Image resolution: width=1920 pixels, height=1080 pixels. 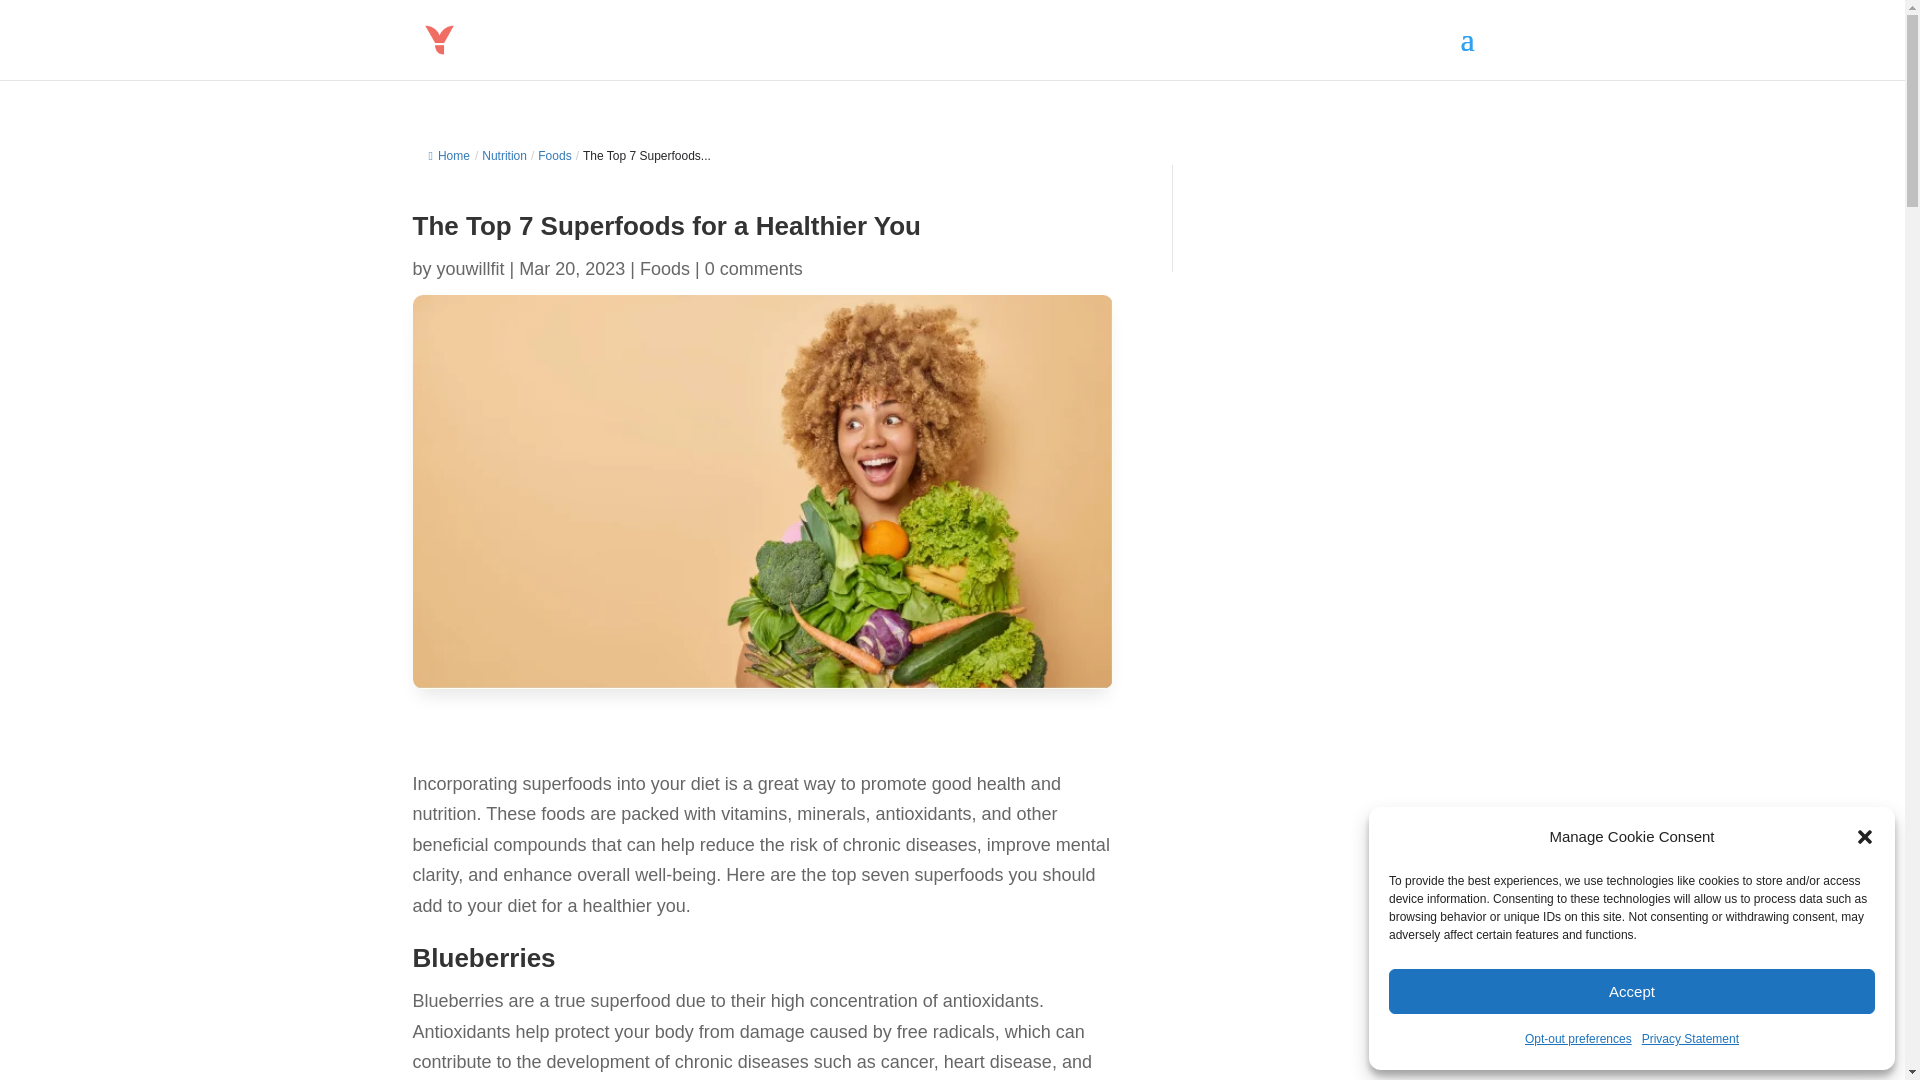 What do you see at coordinates (1690, 1039) in the screenshot?
I see `Privacy Statement` at bounding box center [1690, 1039].